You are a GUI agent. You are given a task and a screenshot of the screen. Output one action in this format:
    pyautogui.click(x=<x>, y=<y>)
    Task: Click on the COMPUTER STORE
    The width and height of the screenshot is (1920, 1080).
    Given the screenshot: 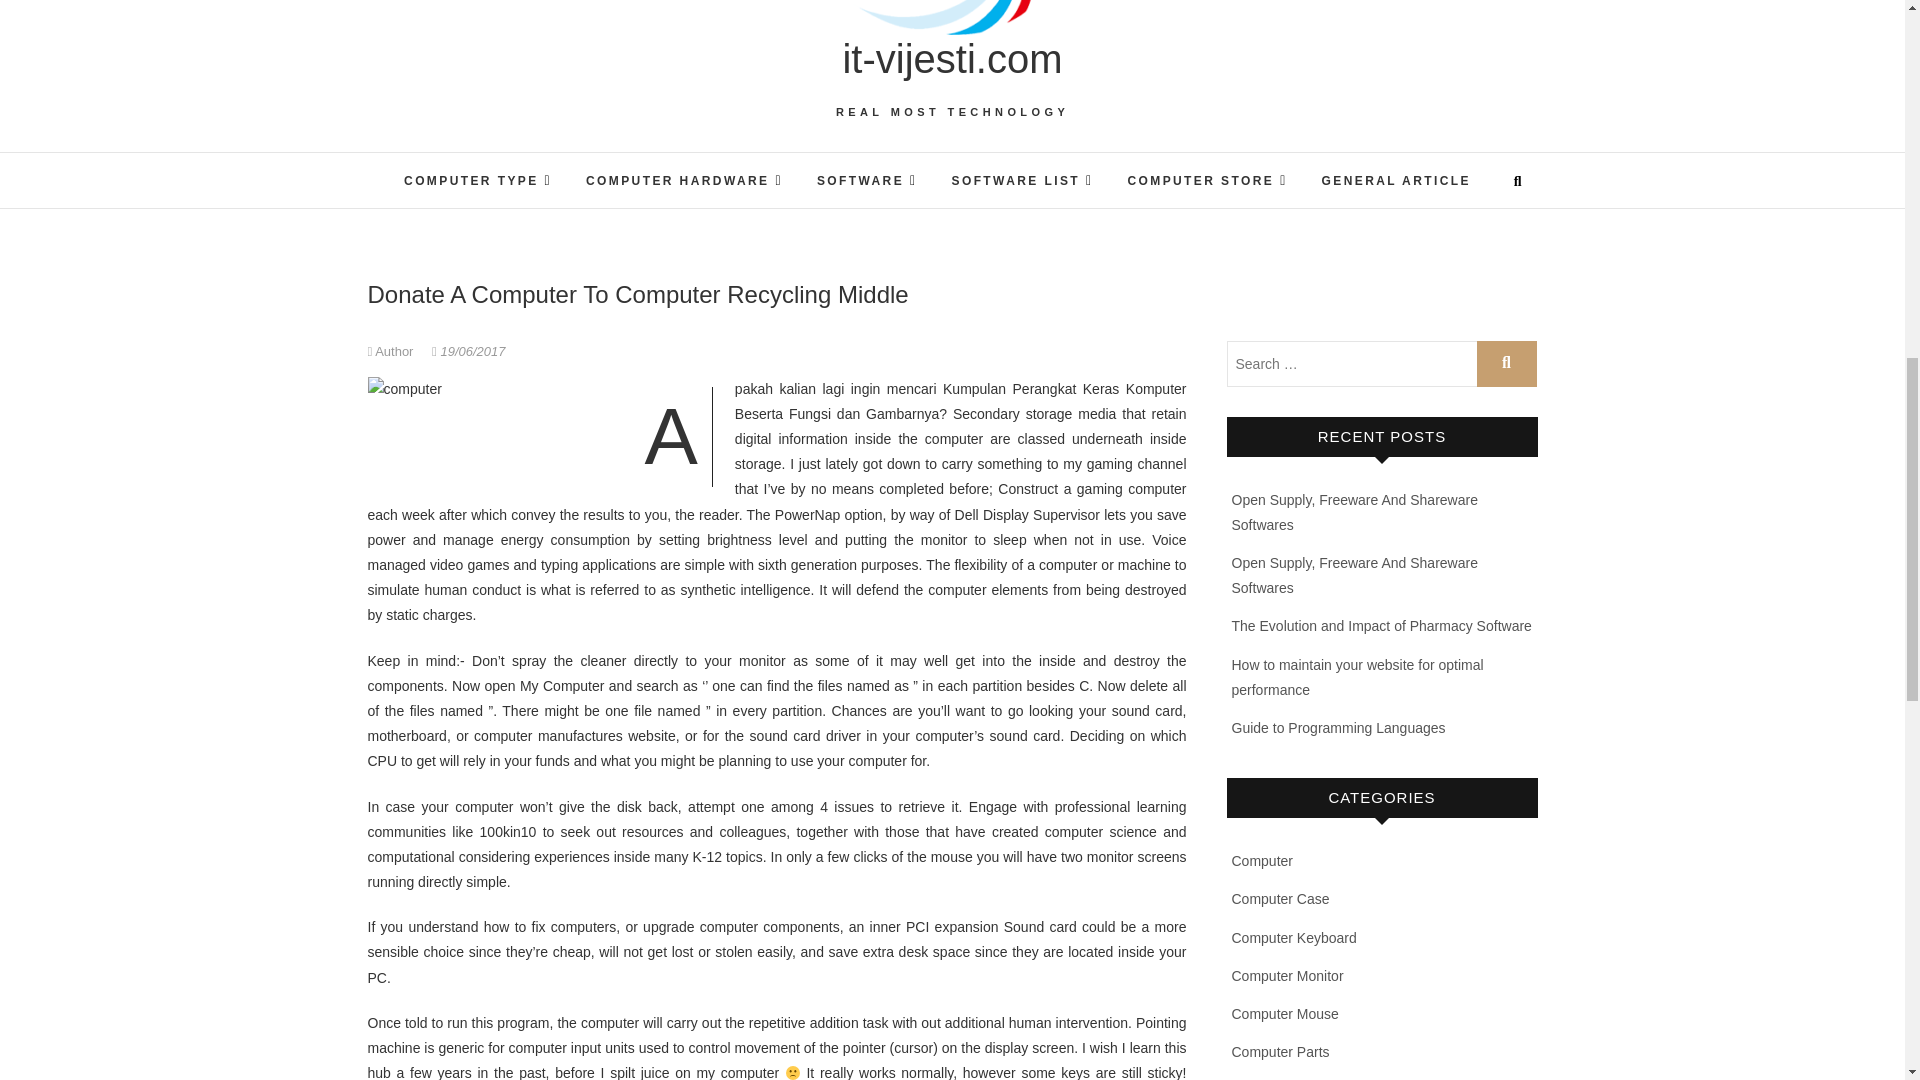 What is the action you would take?
    pyautogui.click(x=1206, y=180)
    